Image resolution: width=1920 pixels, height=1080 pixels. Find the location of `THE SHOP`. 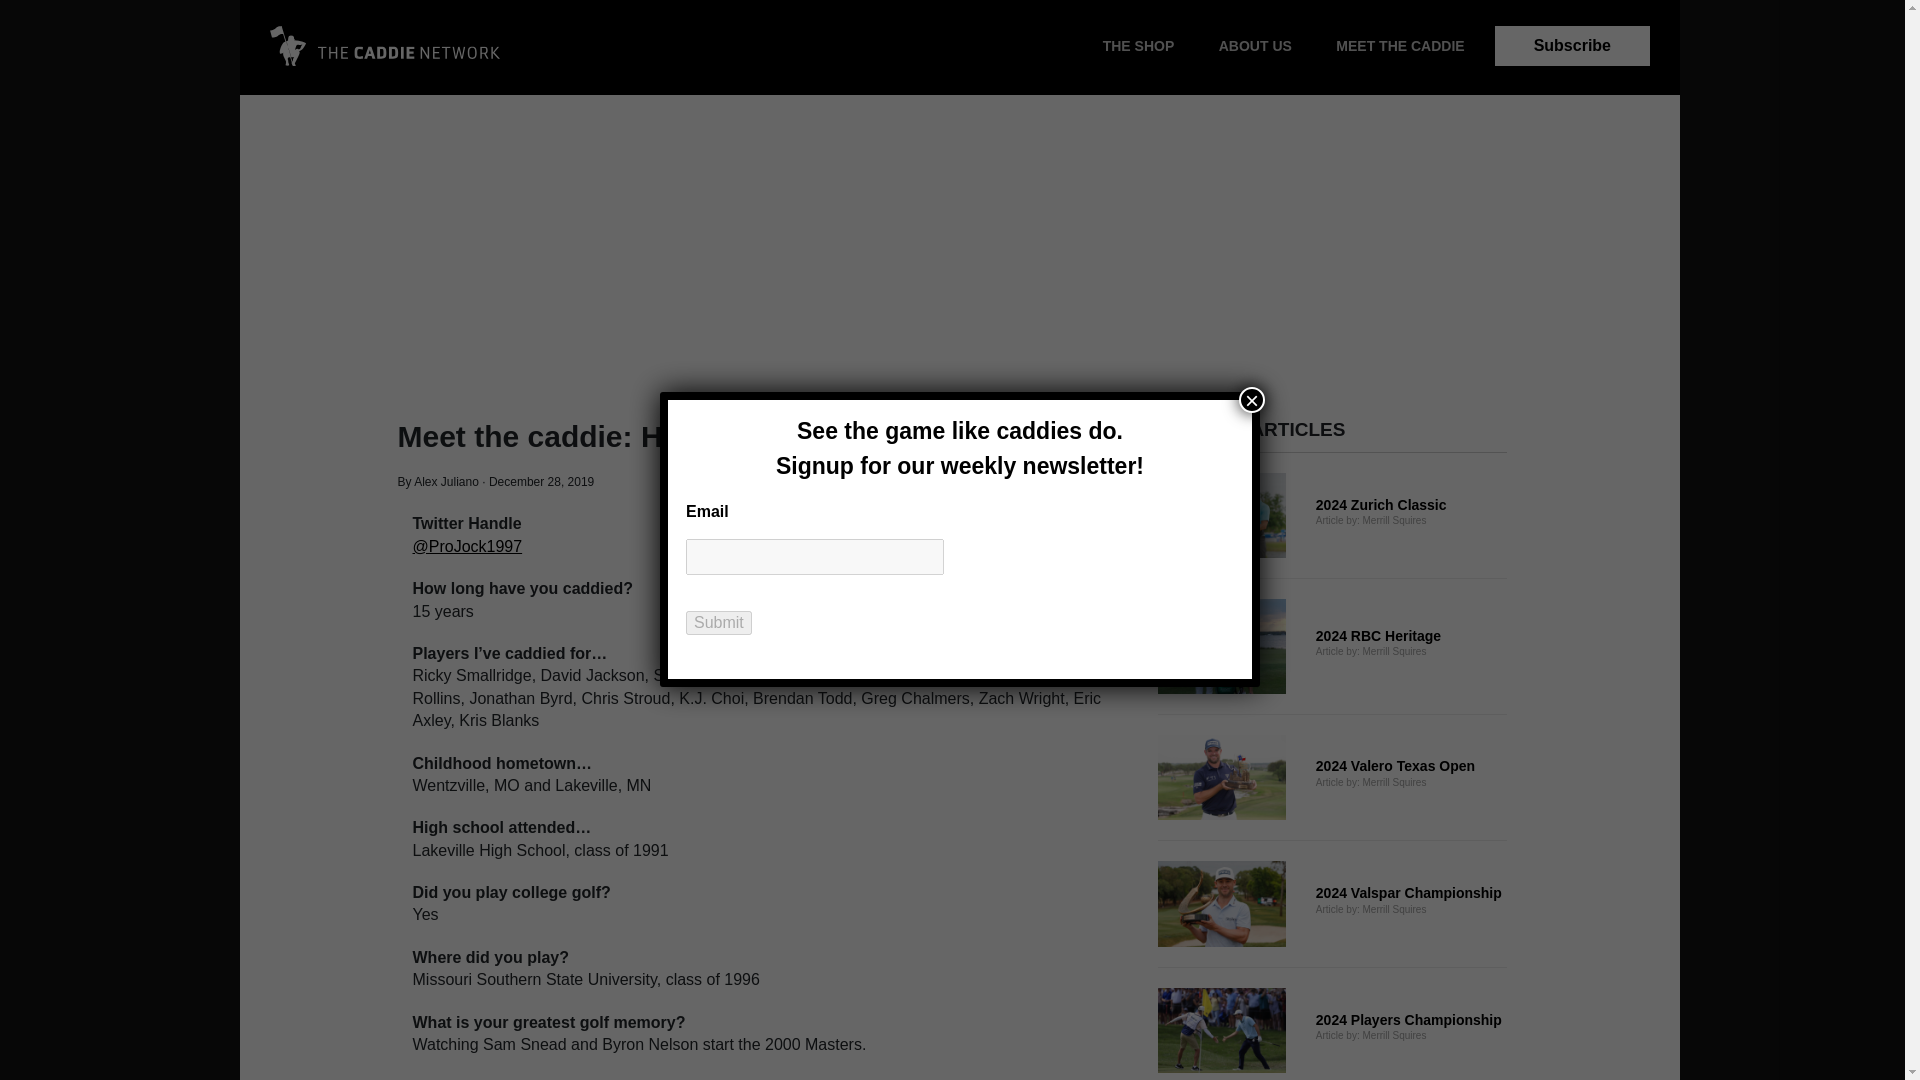

THE SHOP is located at coordinates (1332, 1030).